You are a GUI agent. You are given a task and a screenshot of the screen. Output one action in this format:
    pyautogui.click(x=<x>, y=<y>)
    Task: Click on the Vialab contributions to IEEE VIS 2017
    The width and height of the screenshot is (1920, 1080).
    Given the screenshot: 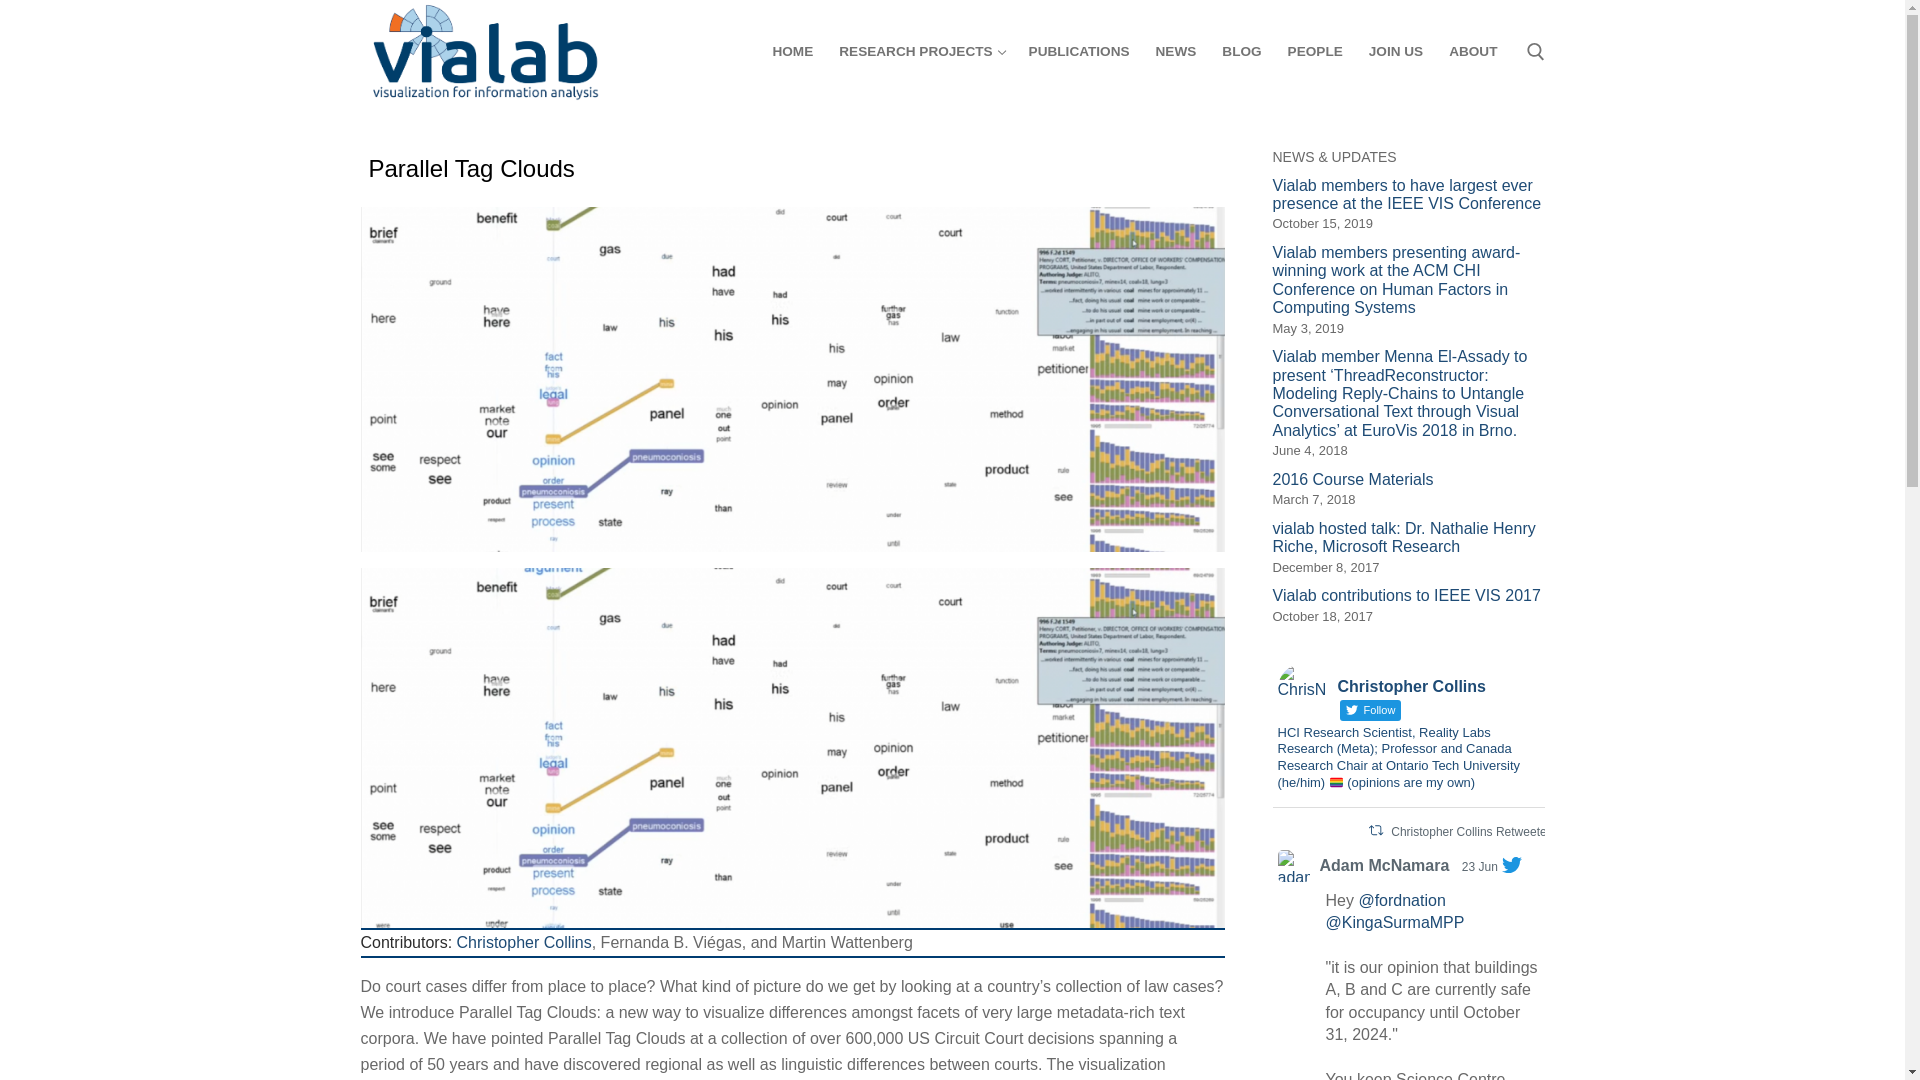 What is the action you would take?
    pyautogui.click(x=1407, y=596)
    